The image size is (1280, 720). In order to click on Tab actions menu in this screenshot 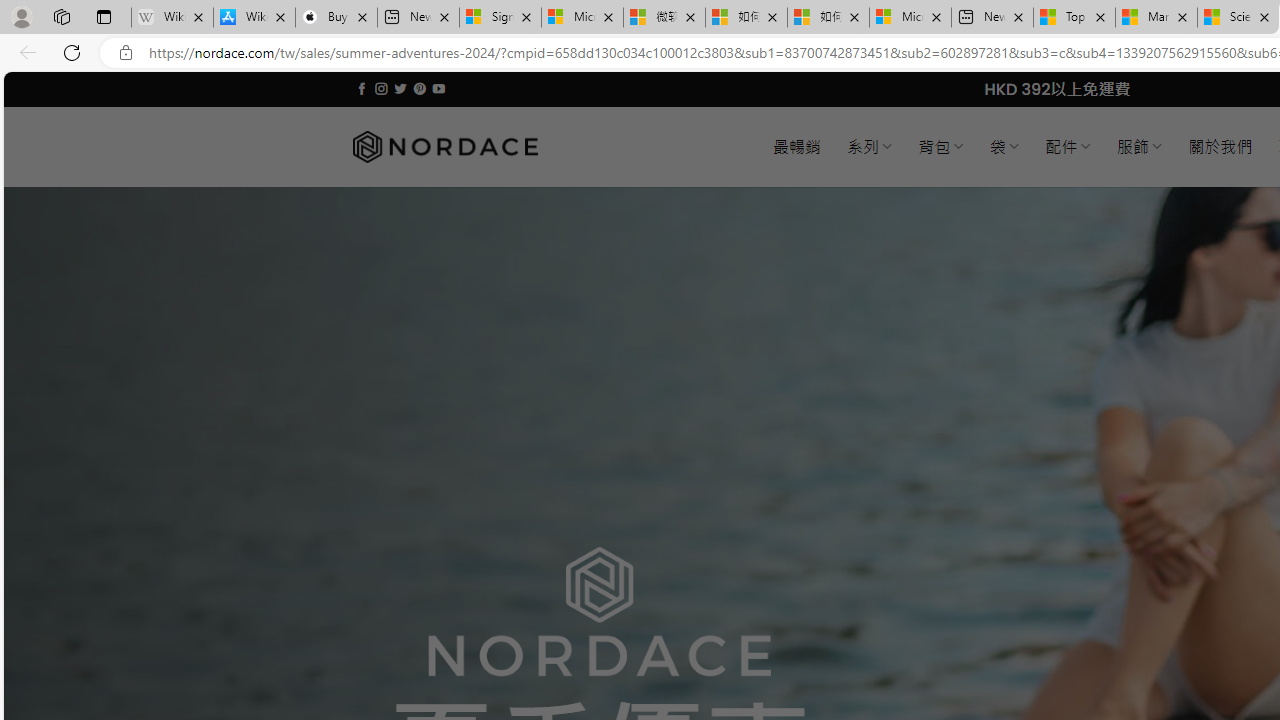, I will do `click(104, 16)`.